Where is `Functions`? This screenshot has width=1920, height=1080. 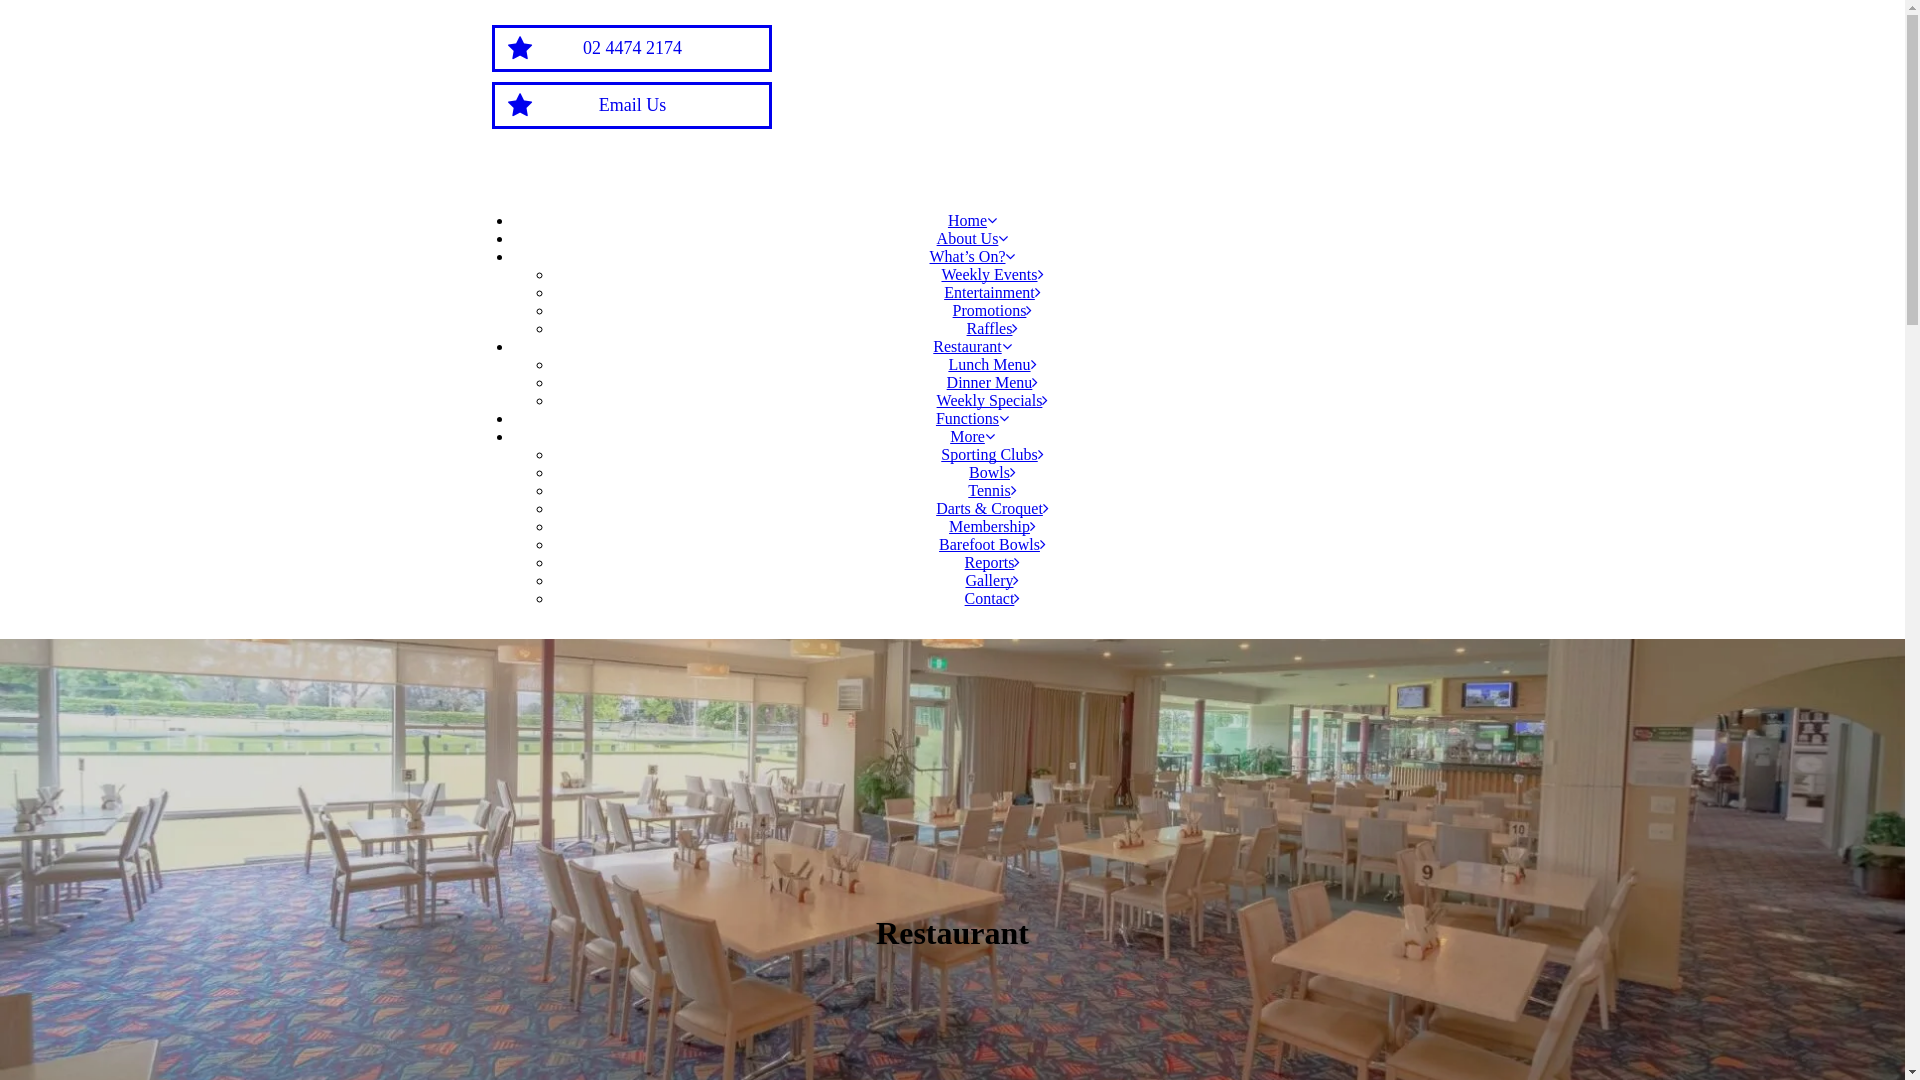 Functions is located at coordinates (972, 418).